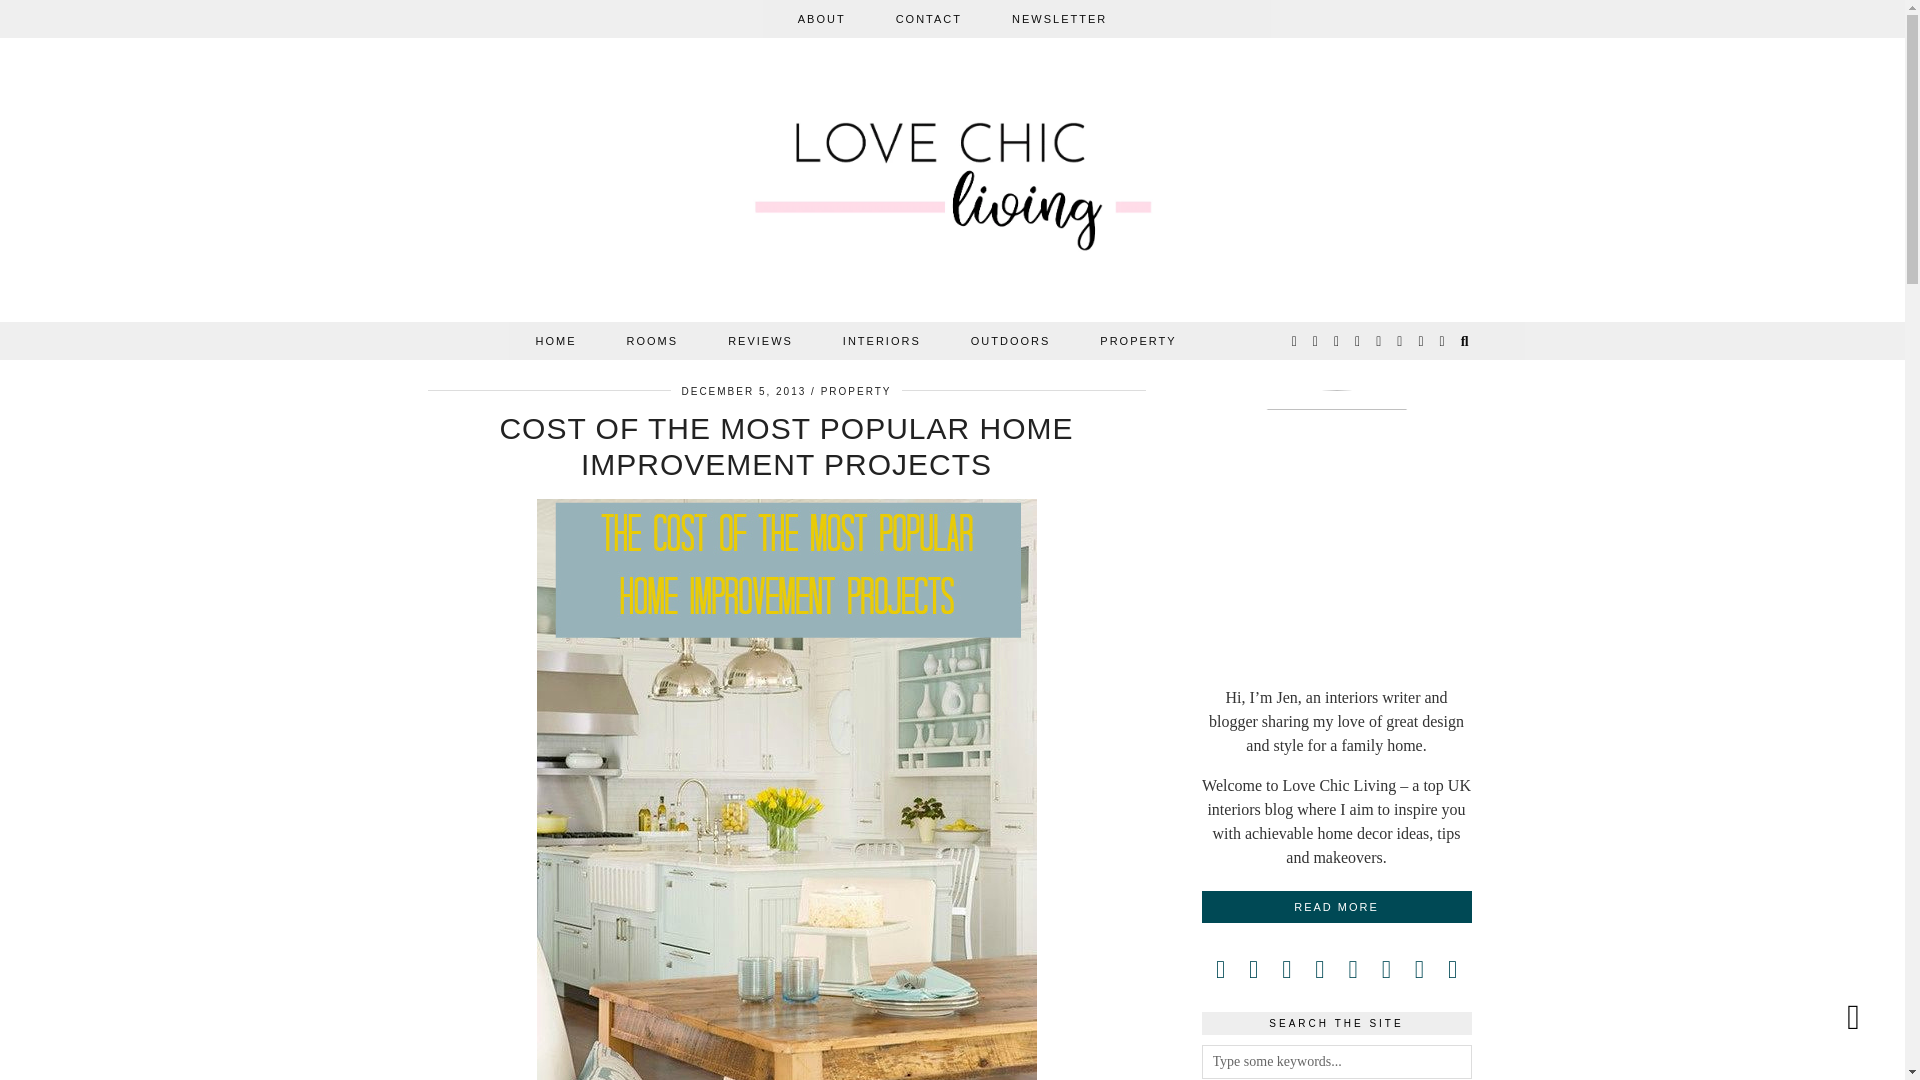 The height and width of the screenshot is (1080, 1920). Describe the element at coordinates (928, 18) in the screenshot. I see `CONTACT` at that location.